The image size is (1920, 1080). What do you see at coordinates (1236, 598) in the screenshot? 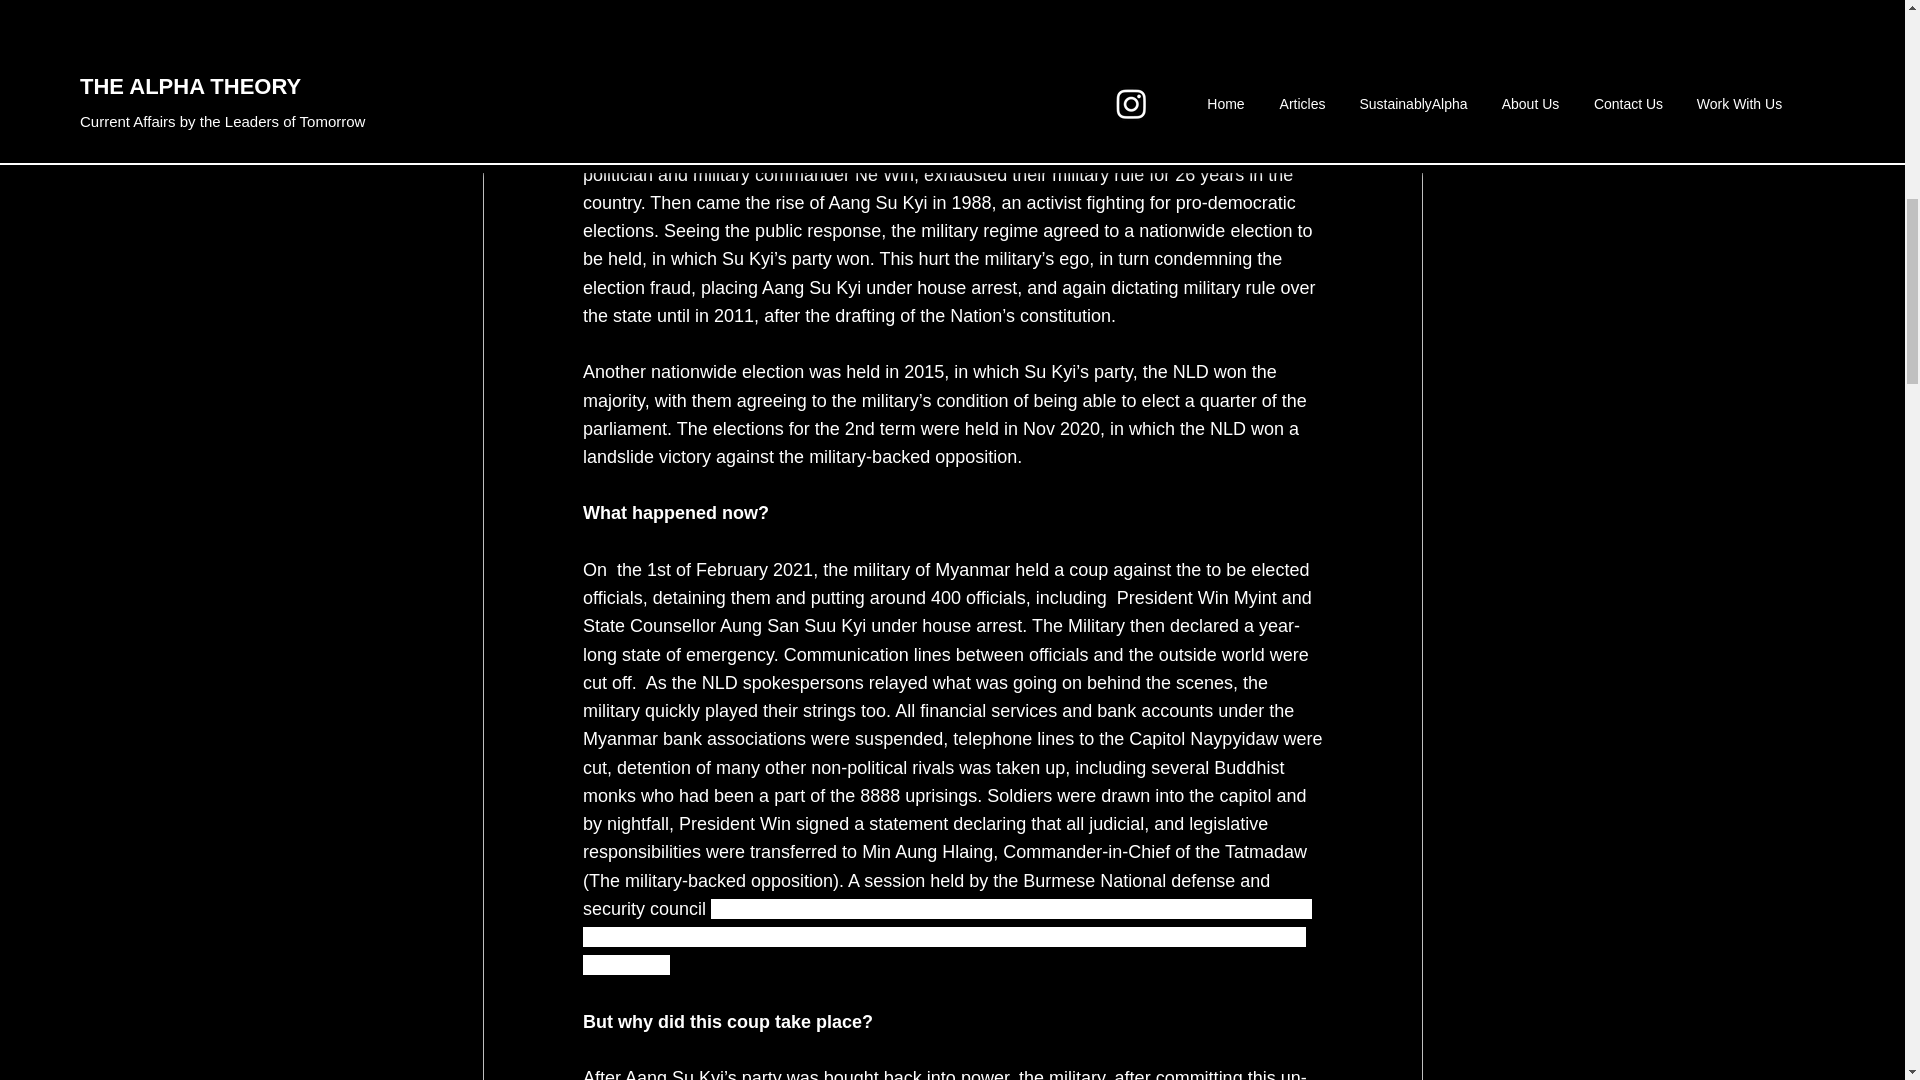
I see `Win Myint` at bounding box center [1236, 598].